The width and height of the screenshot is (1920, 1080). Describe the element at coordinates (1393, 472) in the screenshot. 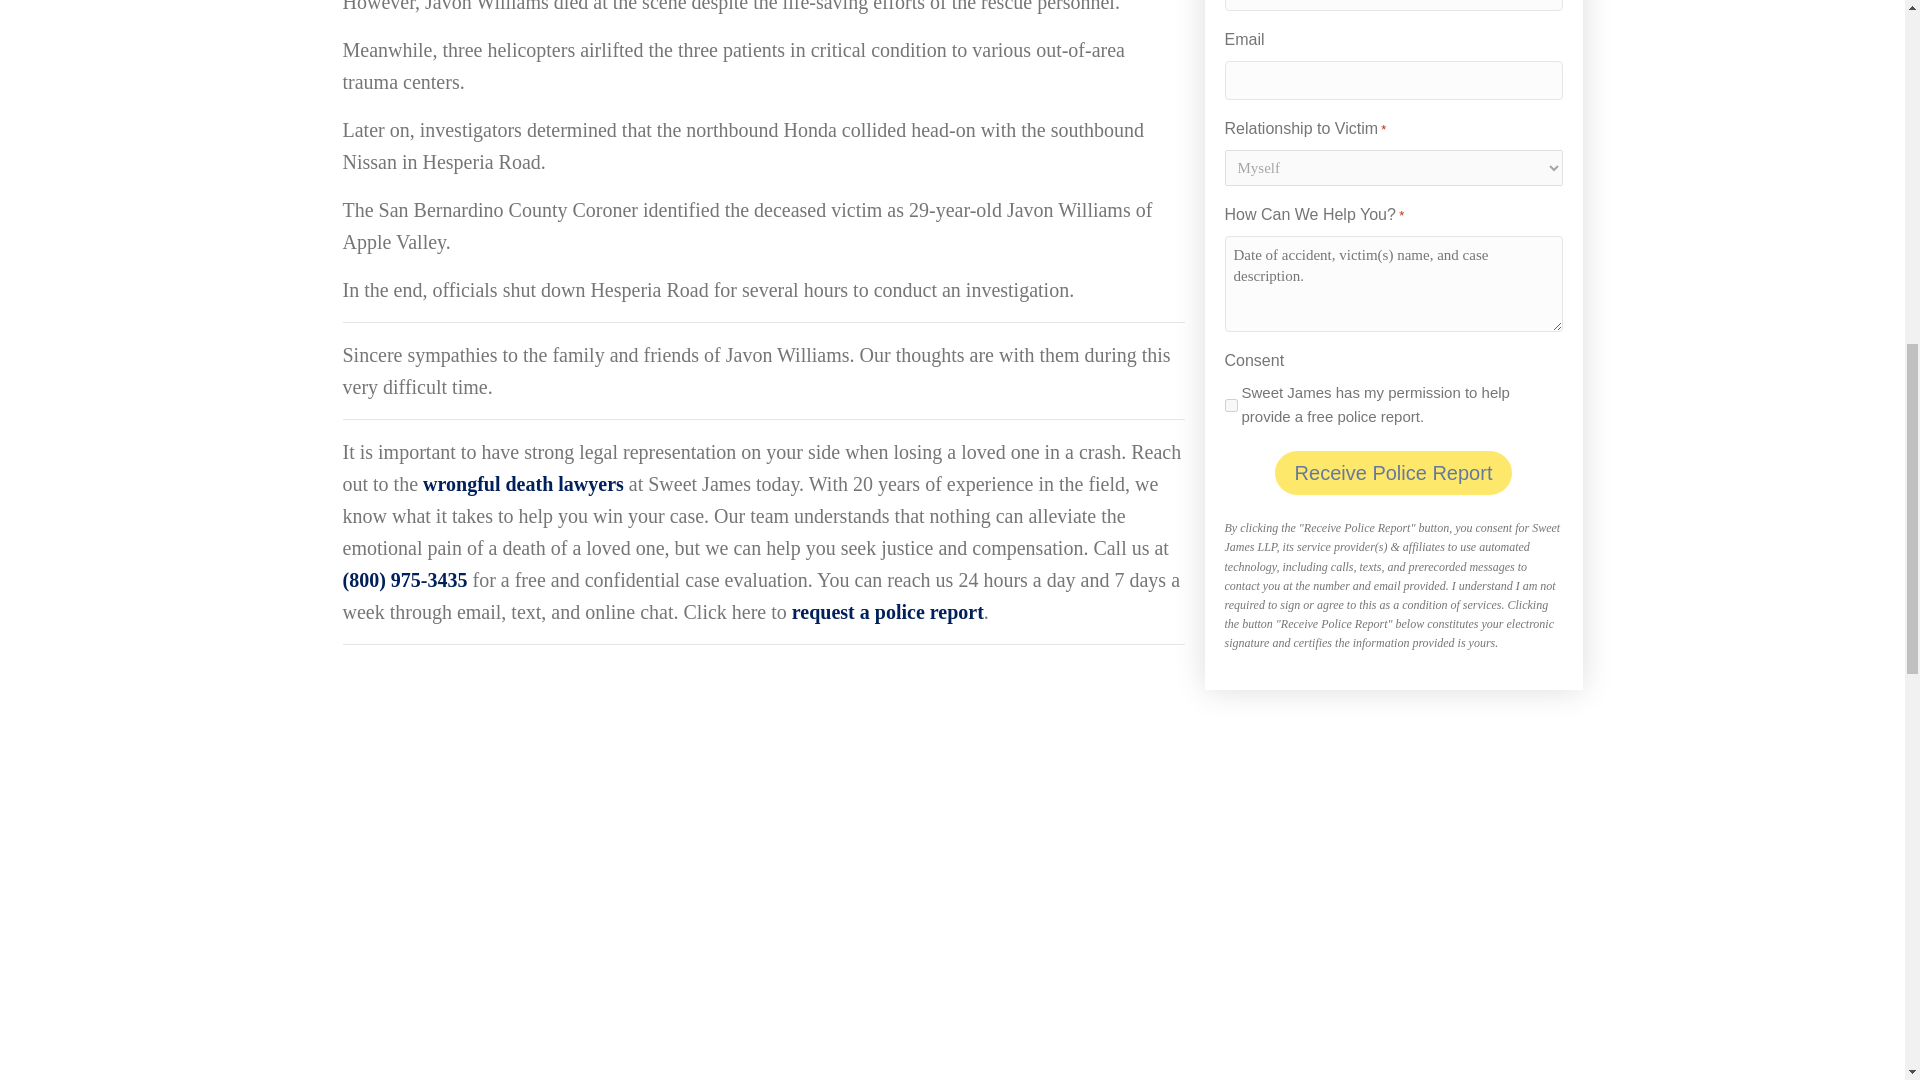

I see `Receive Police Report` at that location.